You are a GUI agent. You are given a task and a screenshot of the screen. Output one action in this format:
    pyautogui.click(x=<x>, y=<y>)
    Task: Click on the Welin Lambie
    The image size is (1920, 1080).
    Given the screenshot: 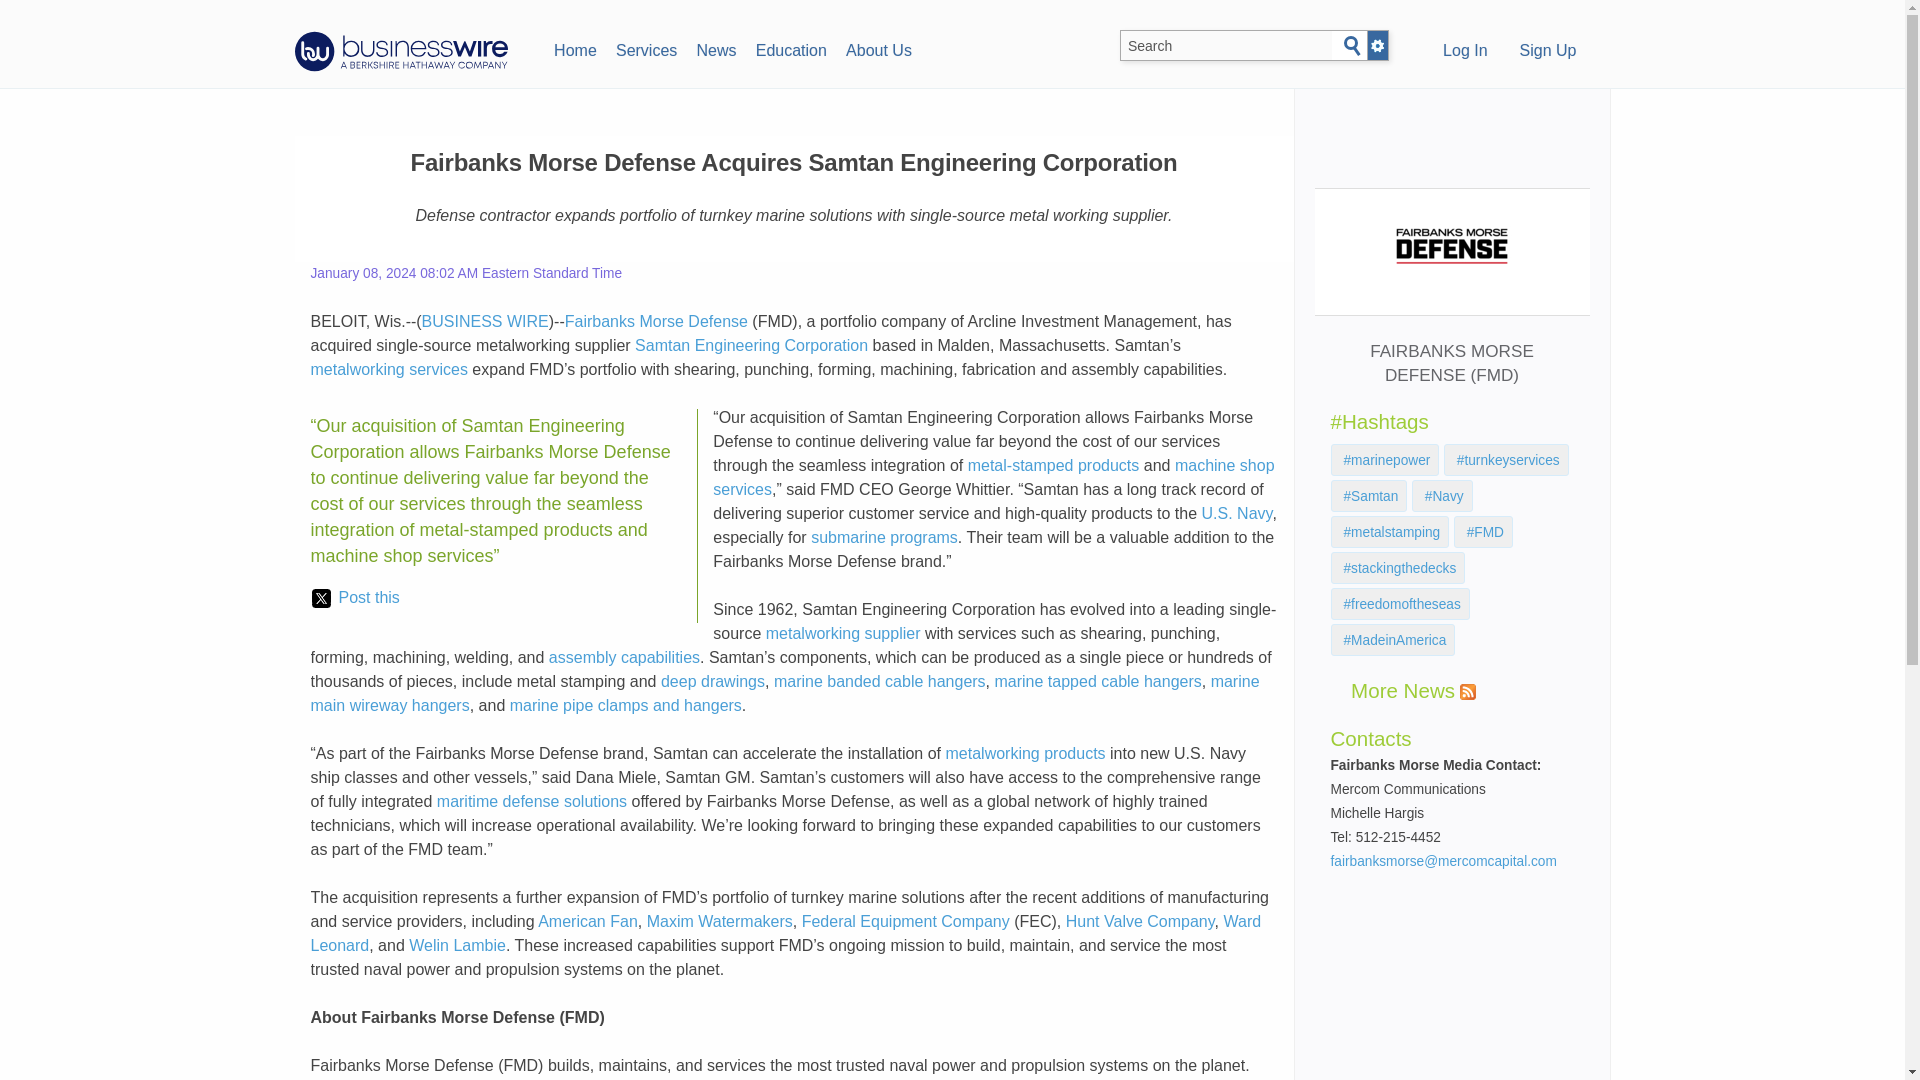 What is the action you would take?
    pyautogui.click(x=457, y=945)
    